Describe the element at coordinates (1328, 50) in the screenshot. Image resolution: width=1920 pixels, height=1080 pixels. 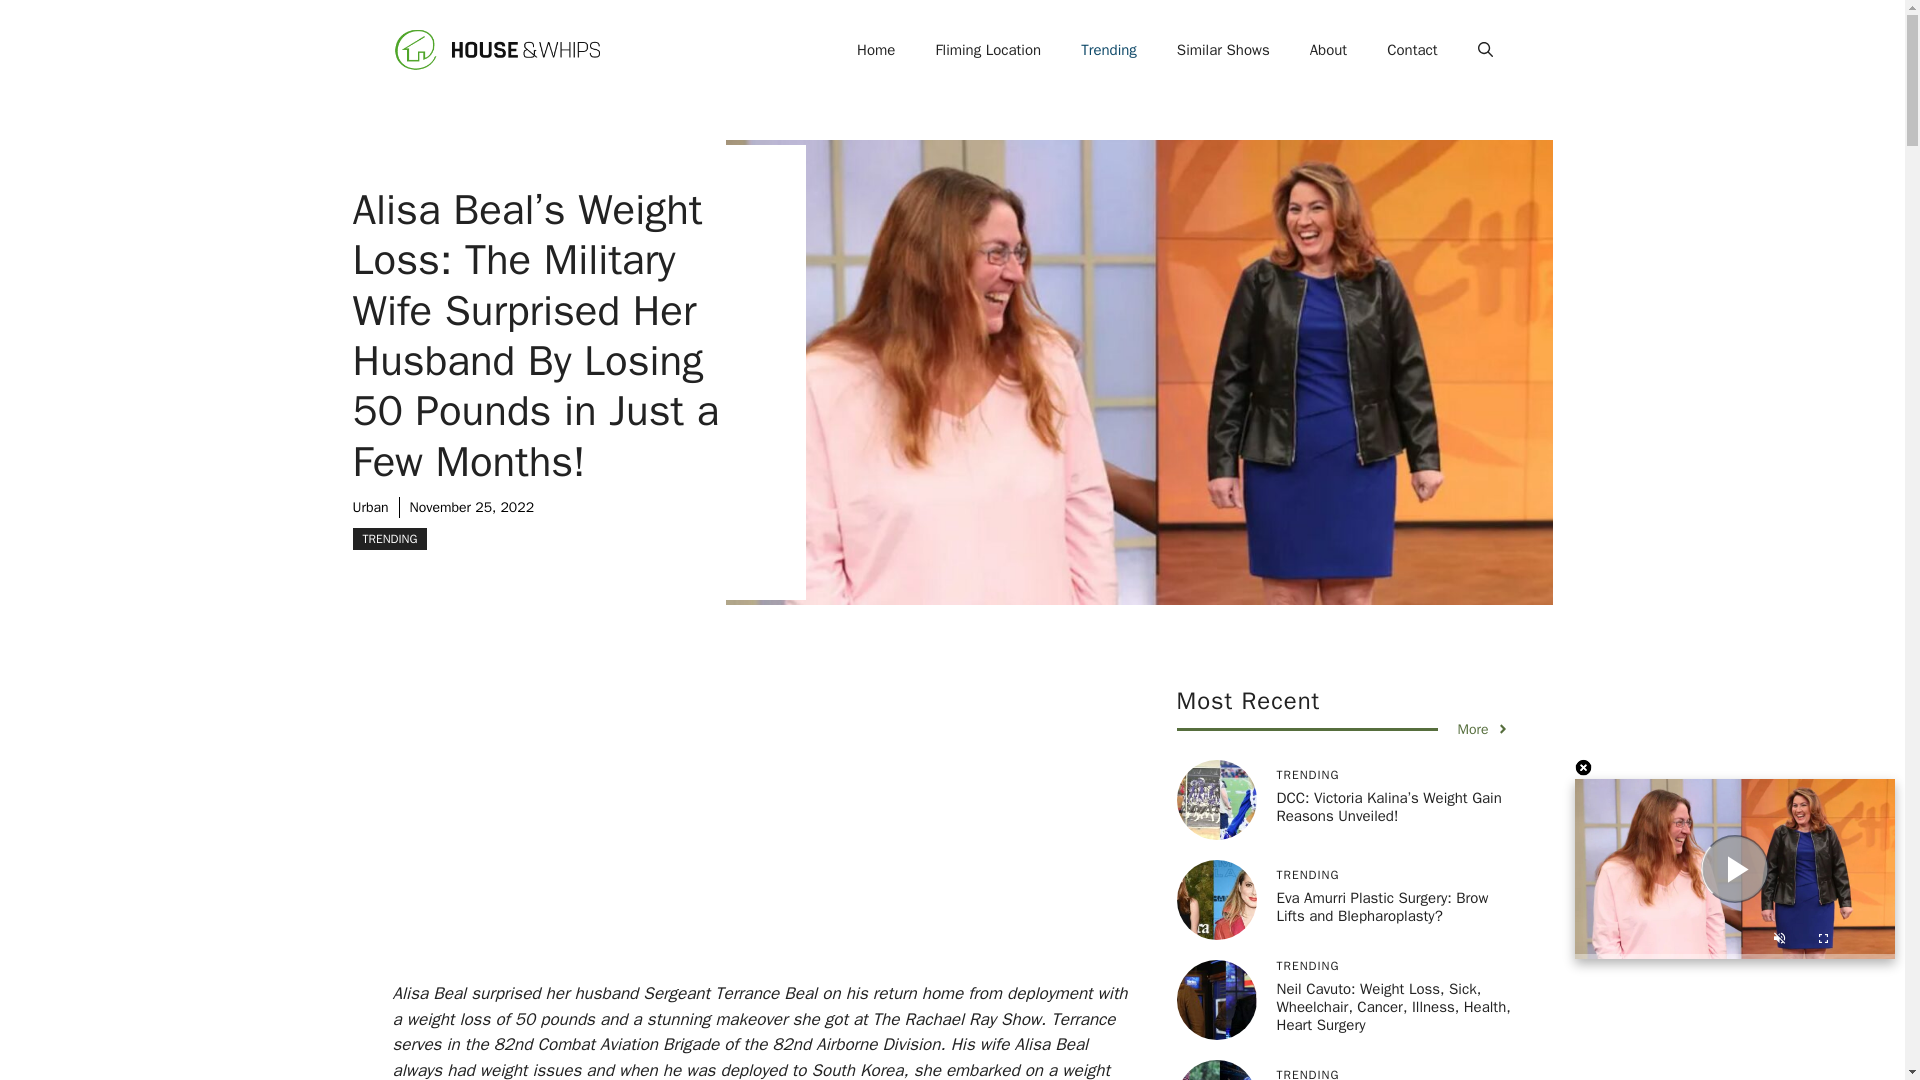
I see `About` at that location.